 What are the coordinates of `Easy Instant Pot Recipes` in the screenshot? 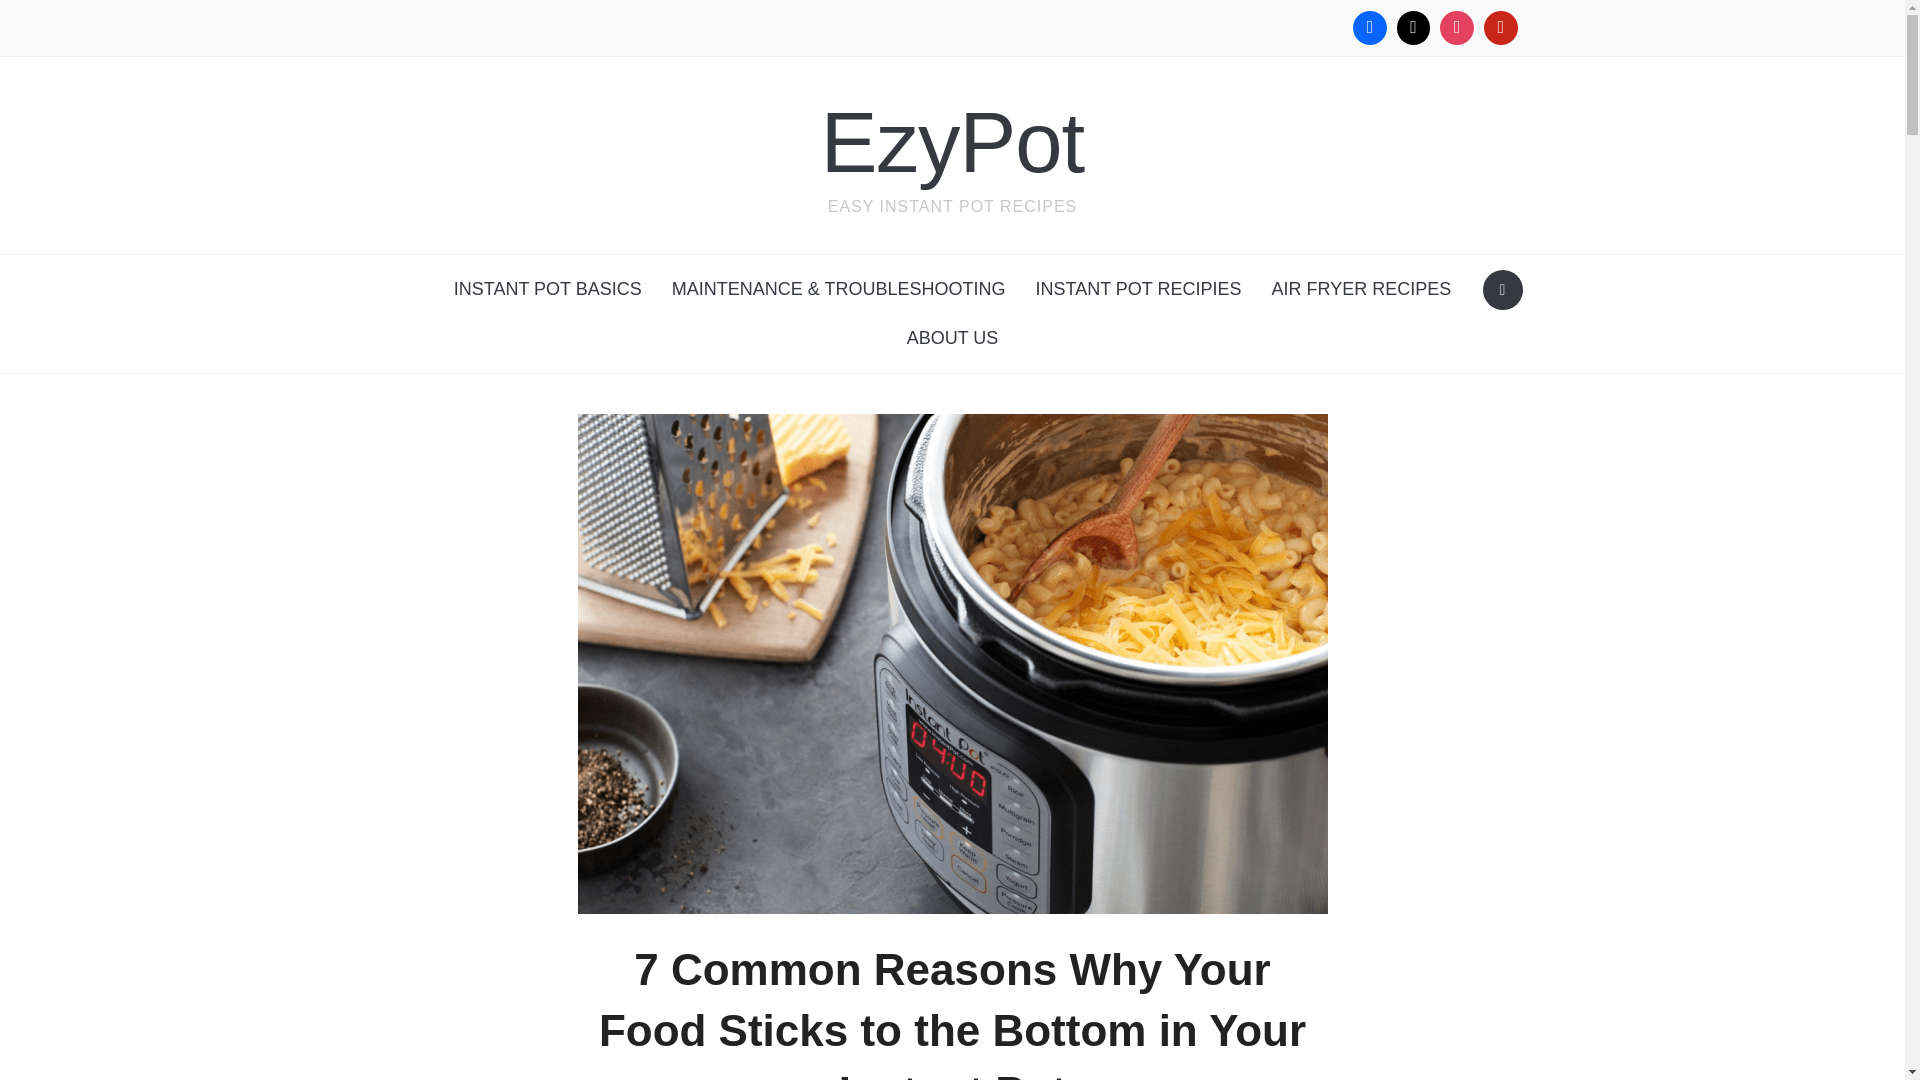 It's located at (952, 142).